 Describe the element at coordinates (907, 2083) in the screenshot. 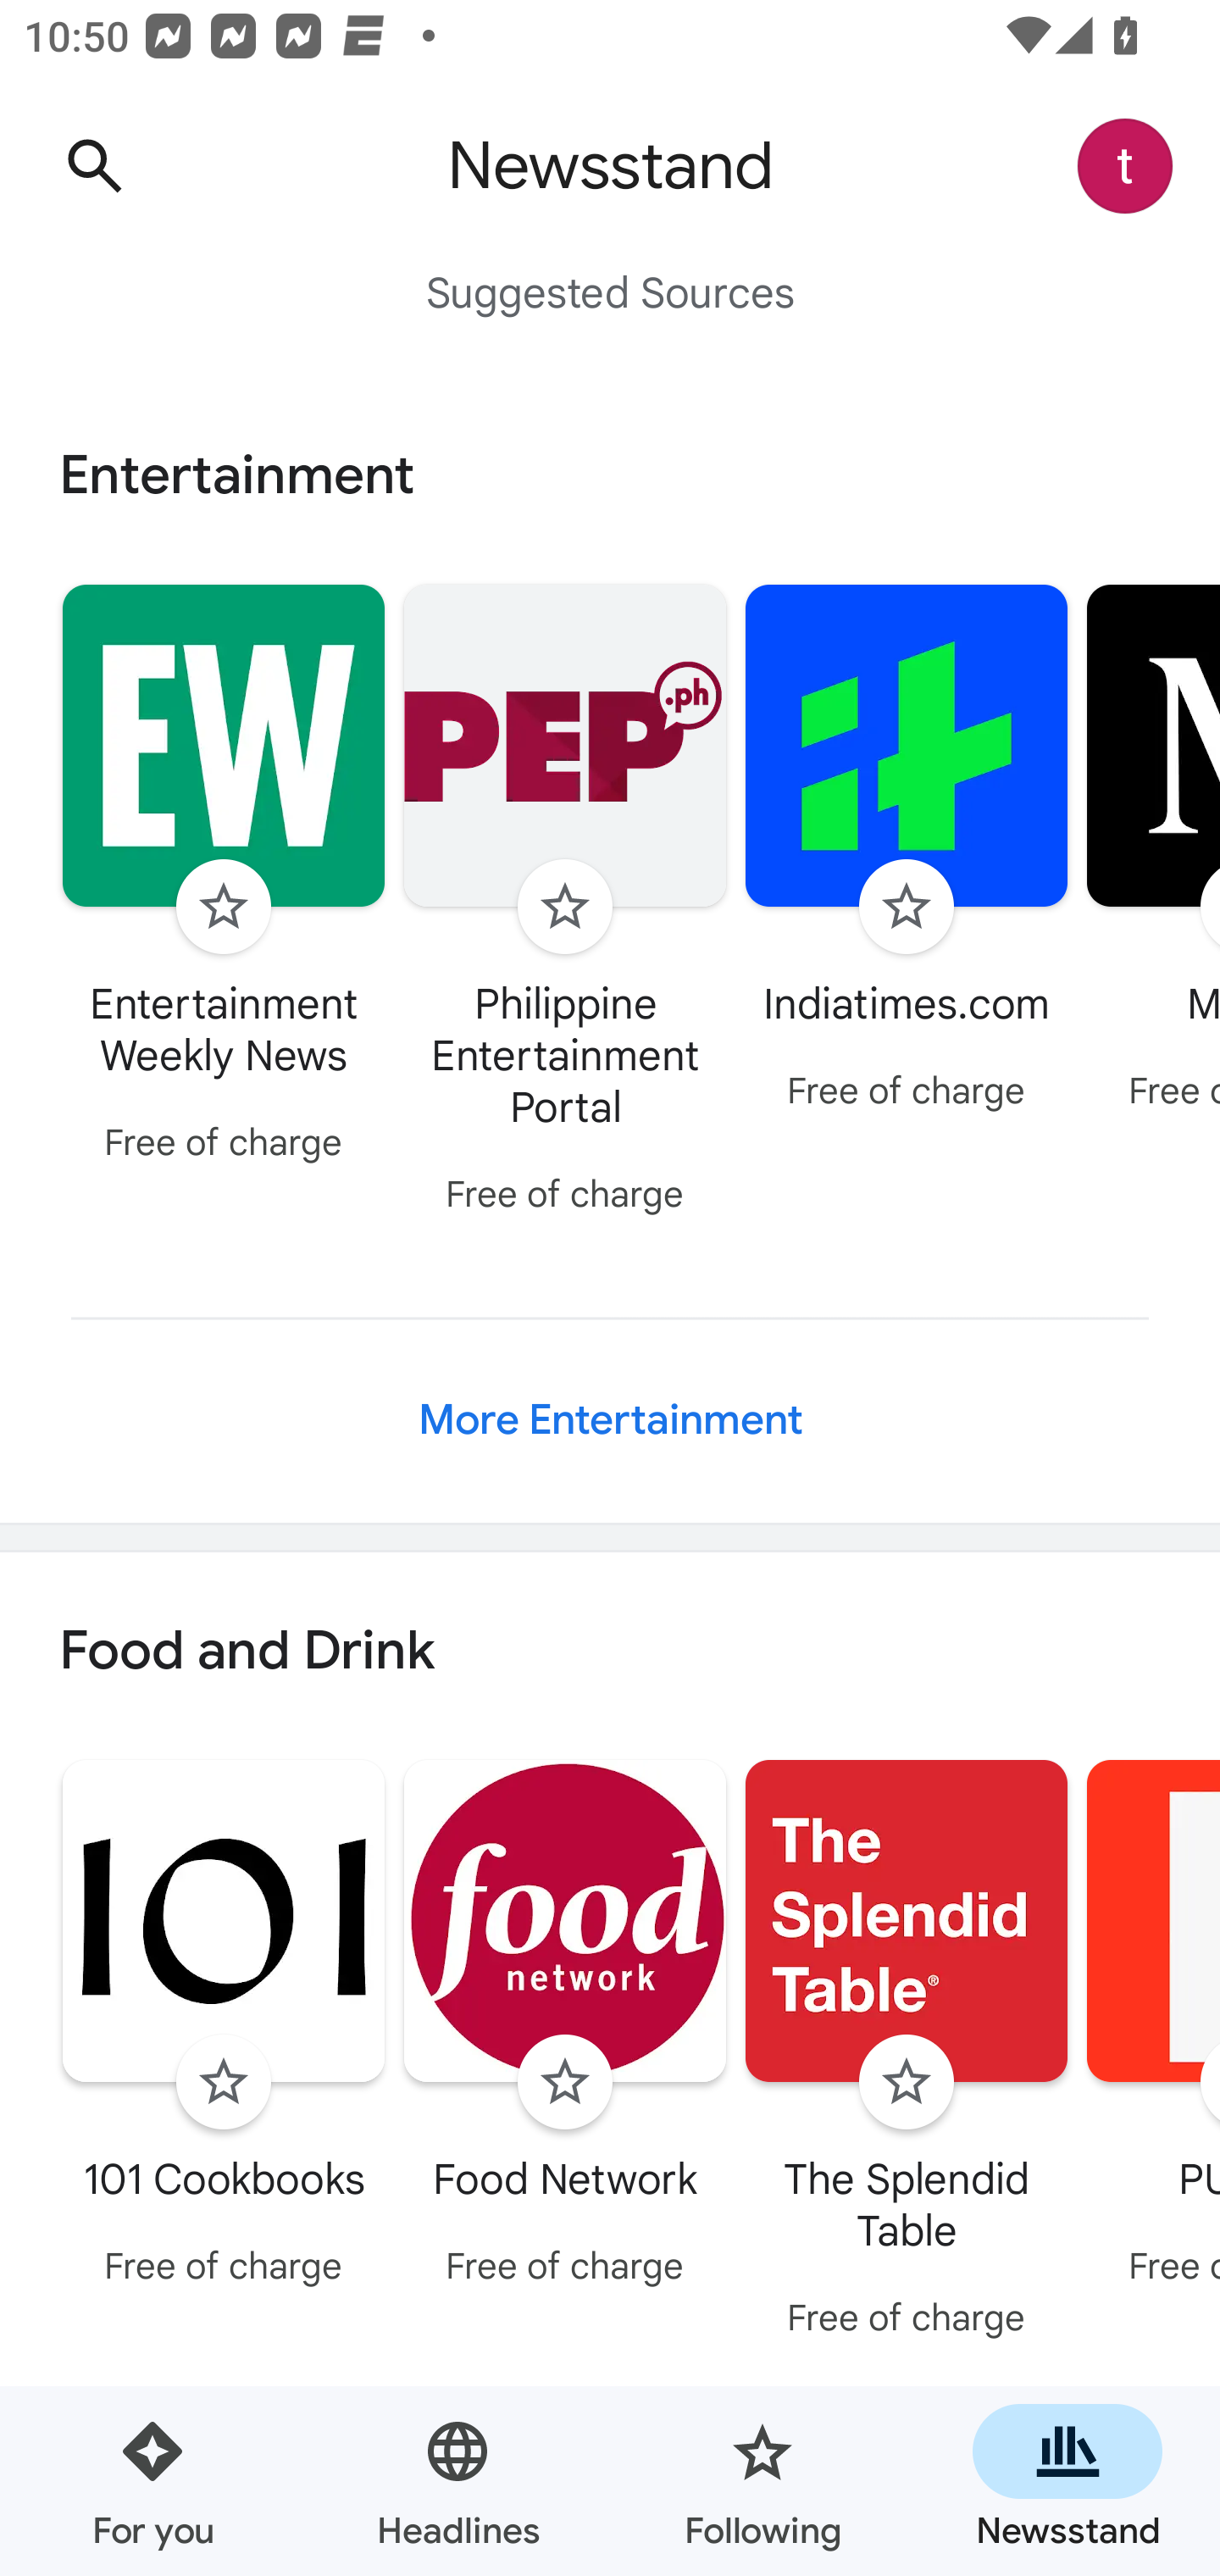

I see `Follow` at that location.